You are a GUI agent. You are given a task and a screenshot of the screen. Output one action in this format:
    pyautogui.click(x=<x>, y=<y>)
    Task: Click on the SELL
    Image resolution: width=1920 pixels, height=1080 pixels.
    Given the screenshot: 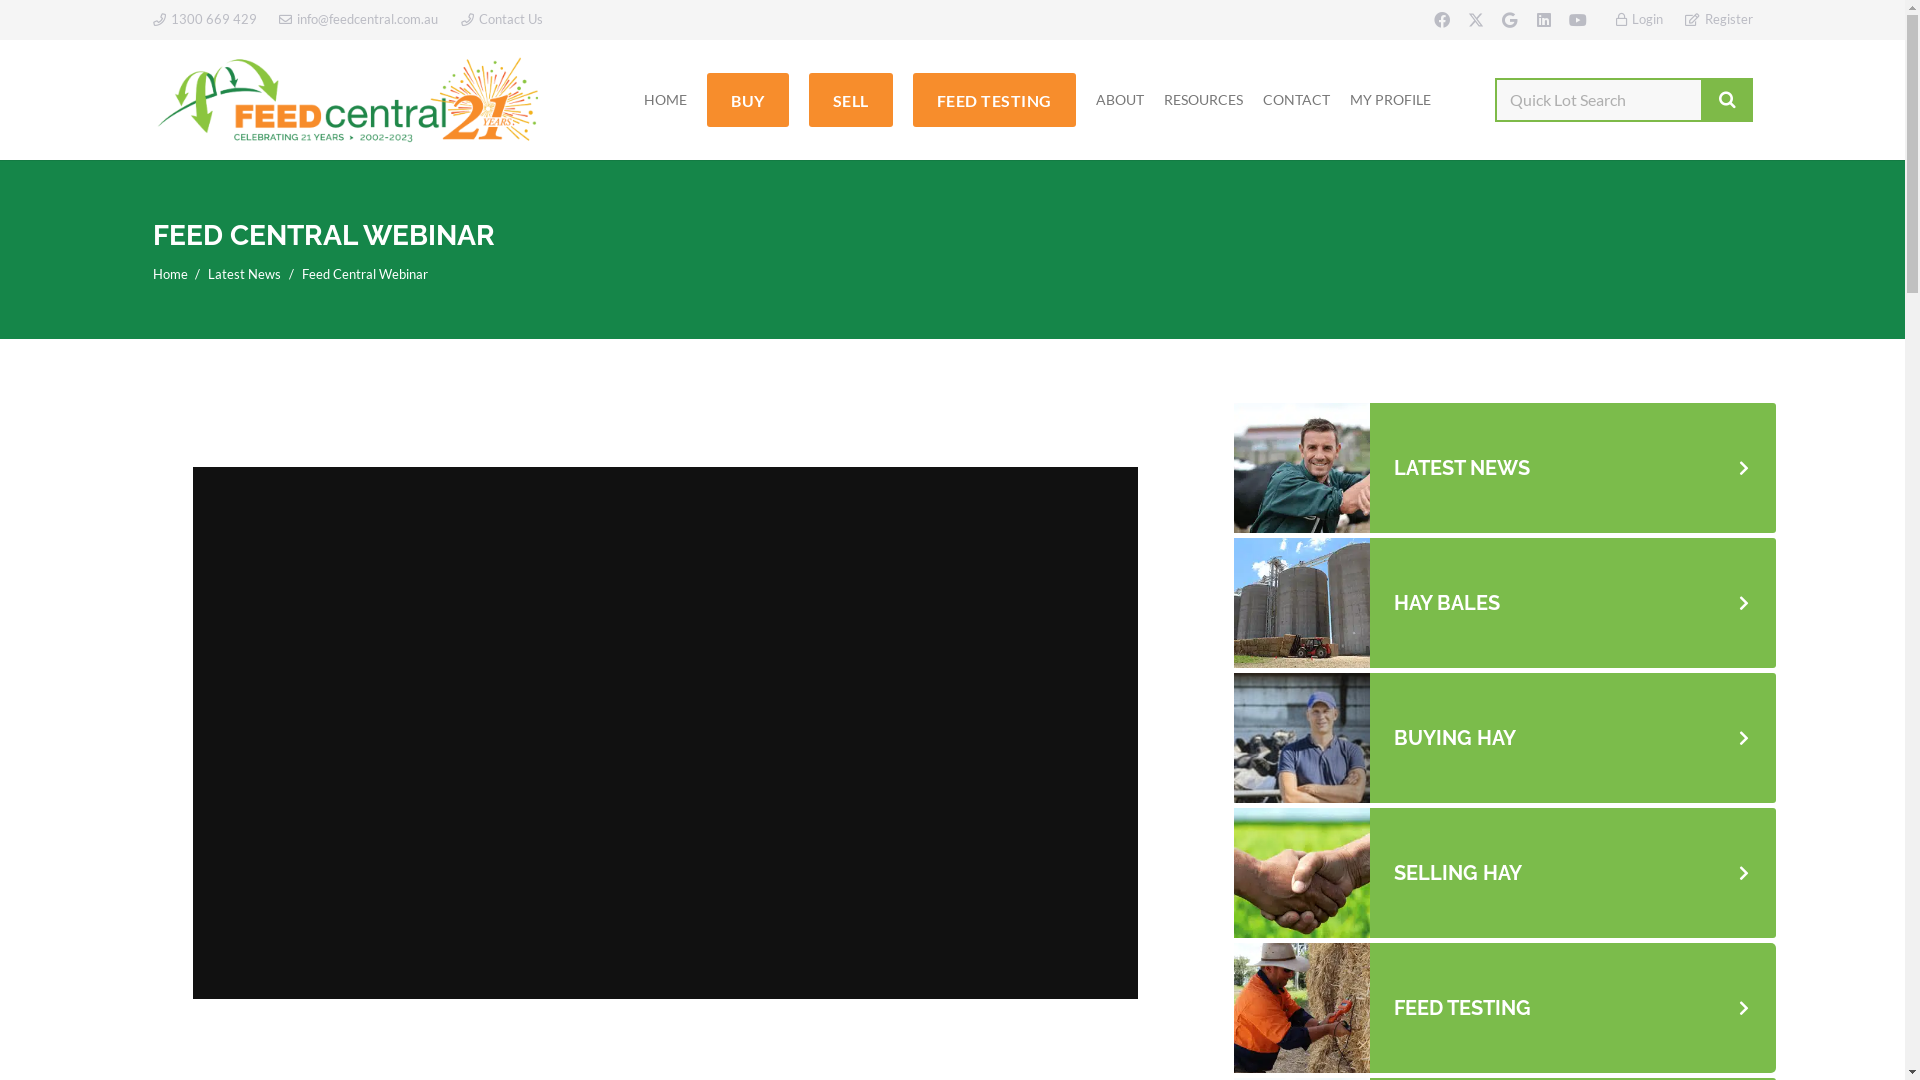 What is the action you would take?
    pyautogui.click(x=851, y=100)
    